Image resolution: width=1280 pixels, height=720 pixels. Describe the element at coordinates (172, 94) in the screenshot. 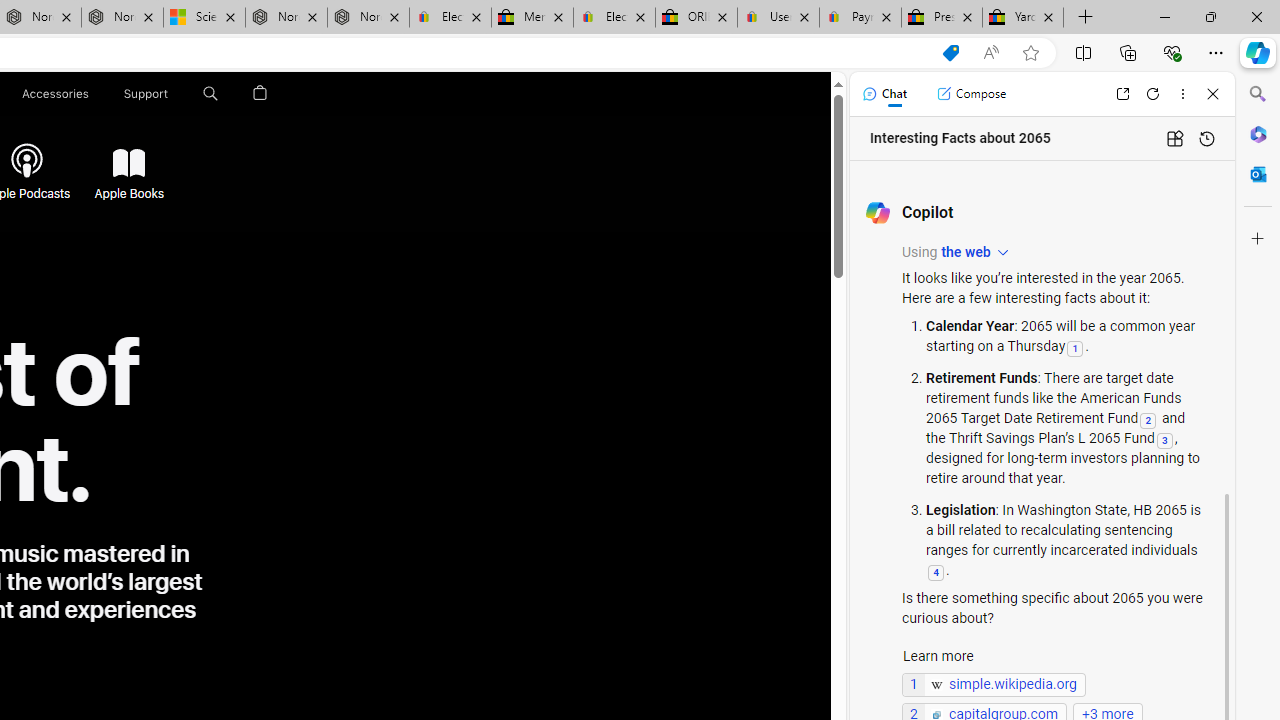

I see `Support menu` at that location.